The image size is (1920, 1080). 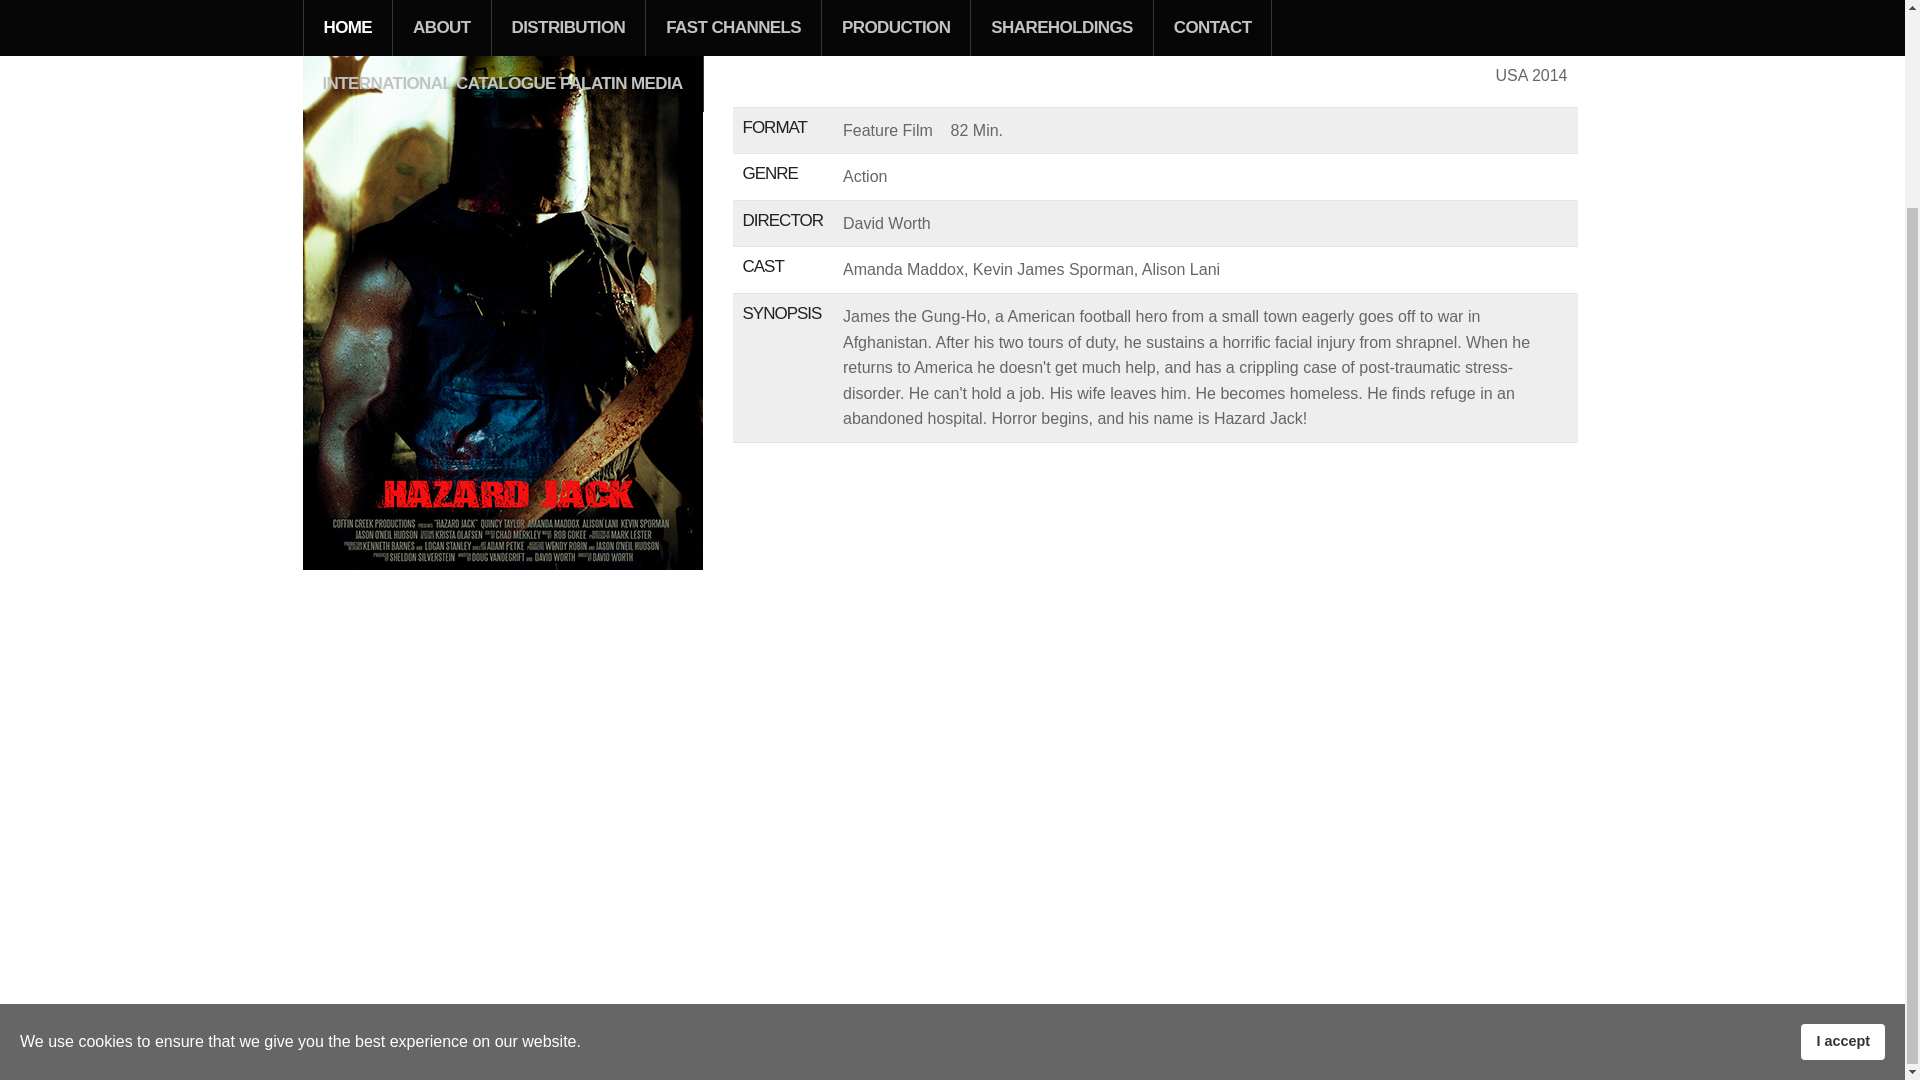 I want to click on I accept, so click(x=1842, y=798).